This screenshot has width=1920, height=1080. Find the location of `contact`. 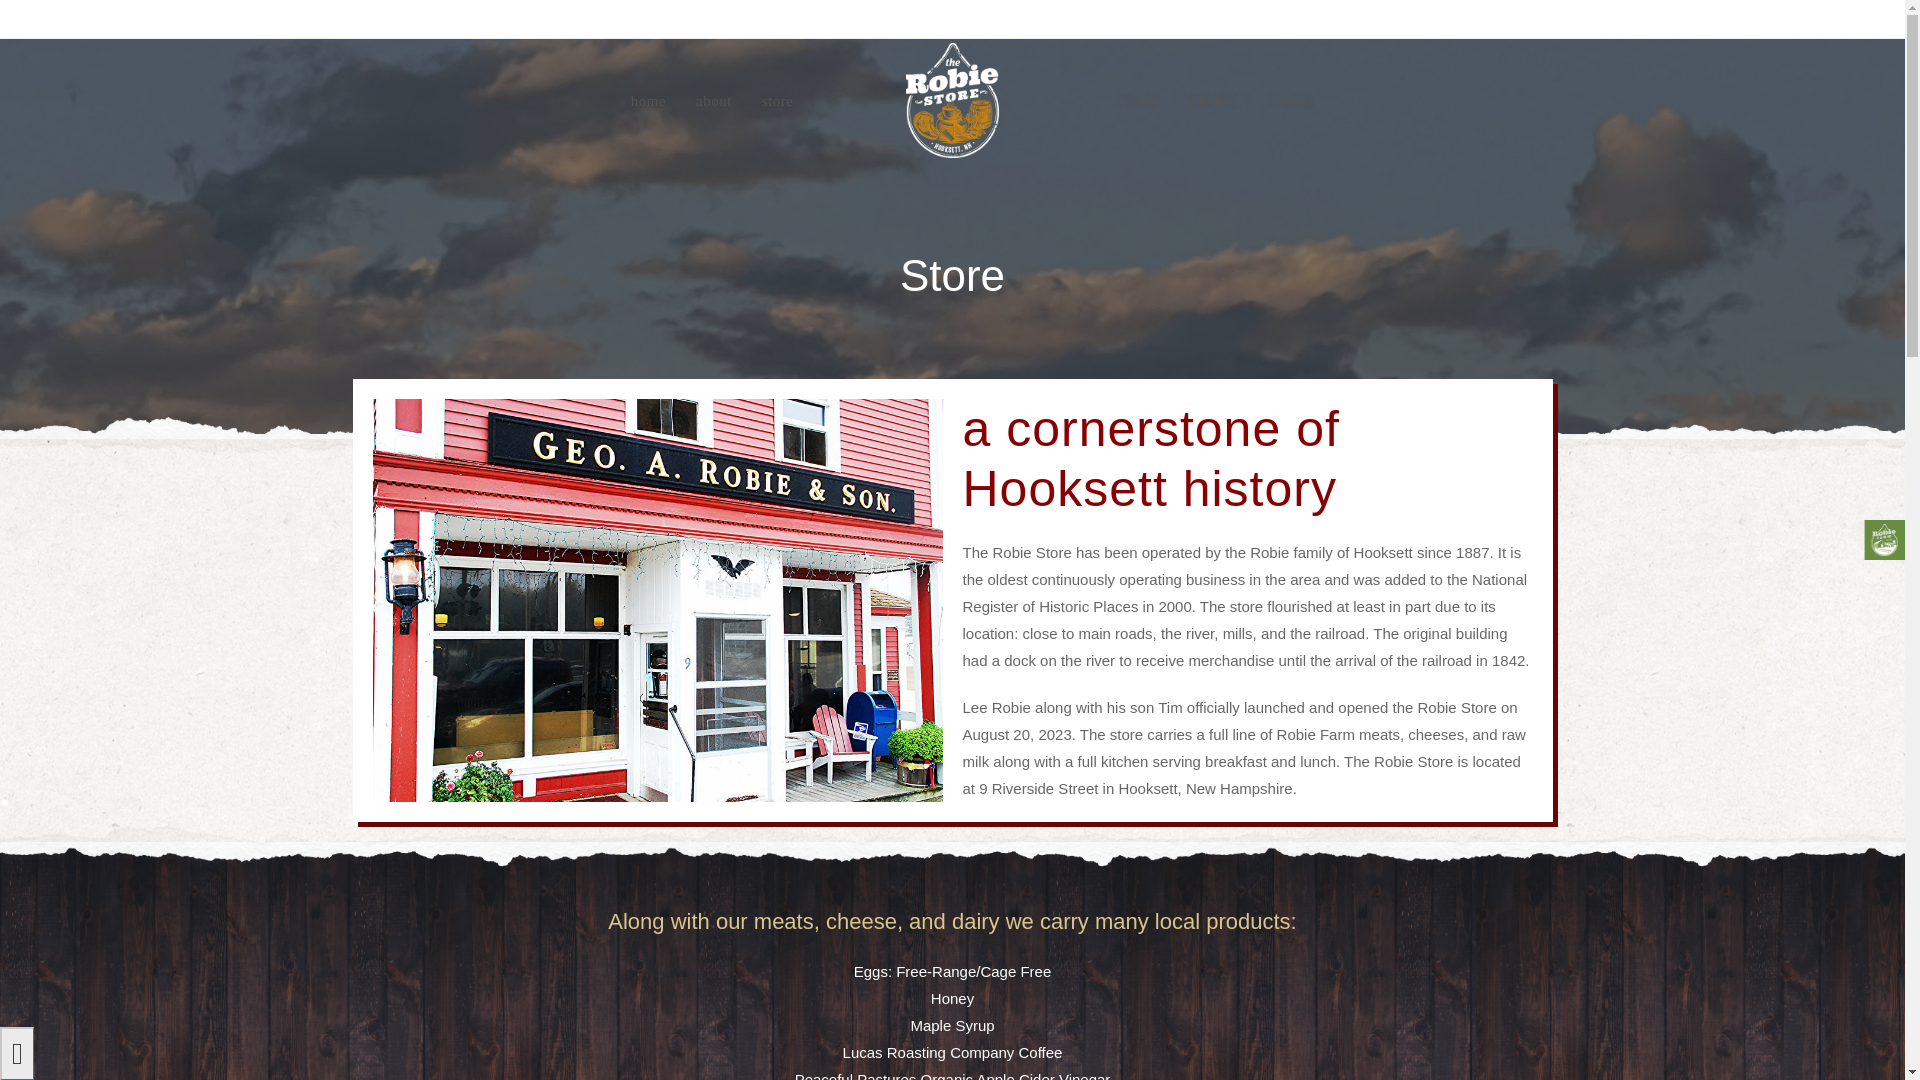

contact is located at coordinates (1292, 100).